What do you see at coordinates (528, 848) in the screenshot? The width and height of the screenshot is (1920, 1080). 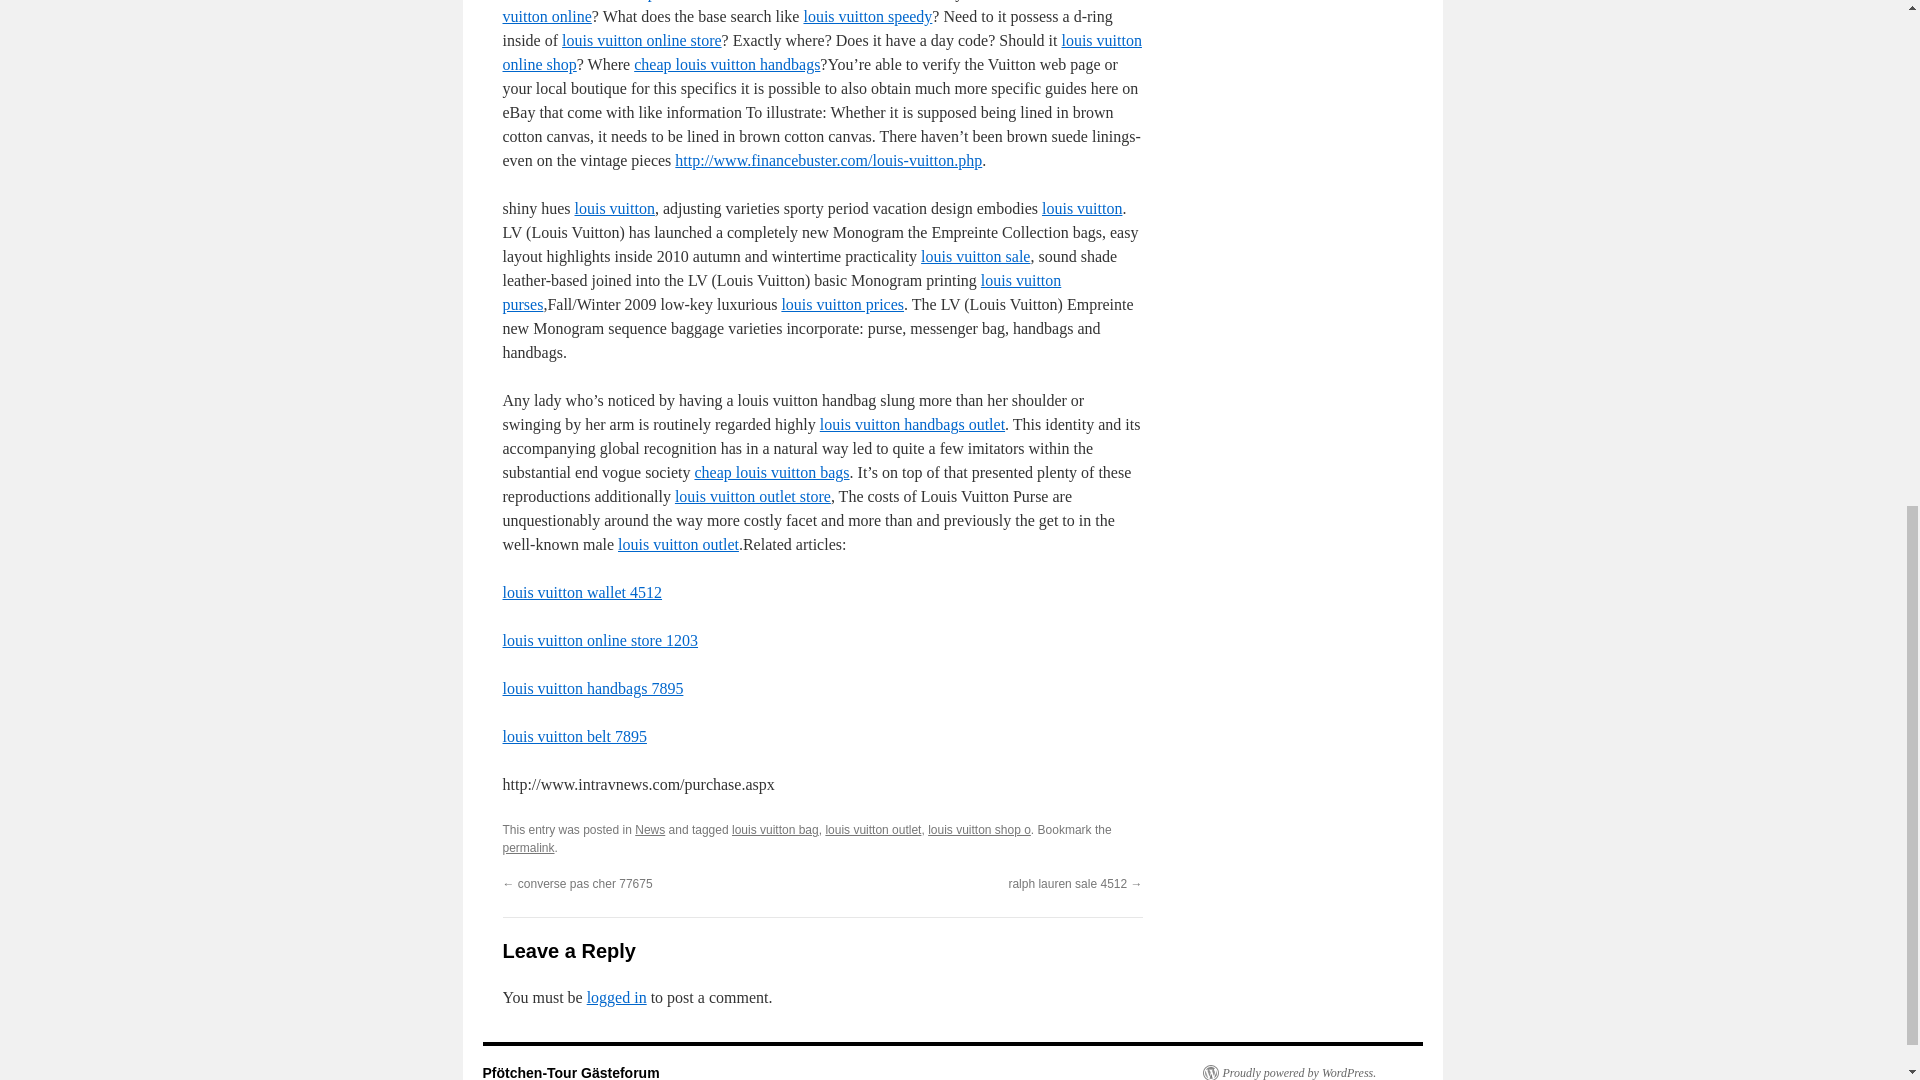 I see `Permalink to louis vuitton bag 7895` at bounding box center [528, 848].